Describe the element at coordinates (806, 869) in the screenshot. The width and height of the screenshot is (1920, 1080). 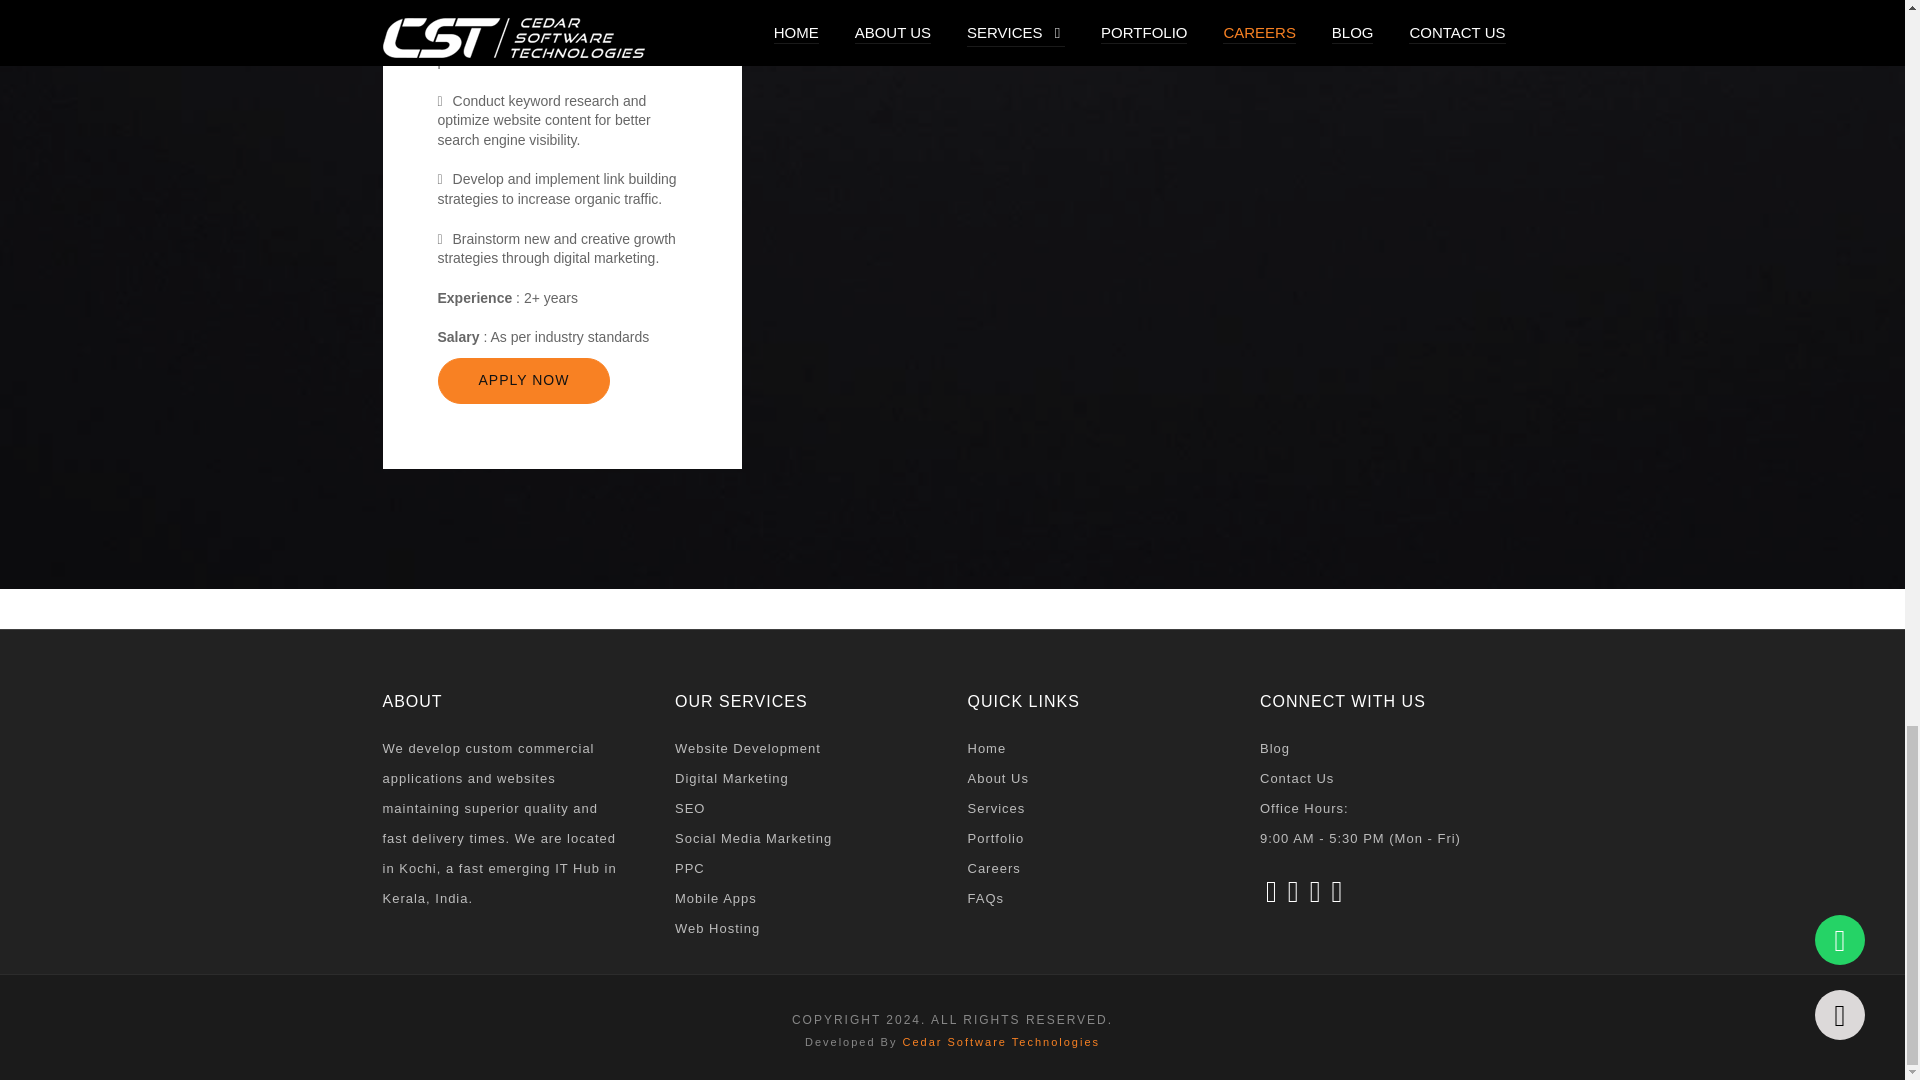
I see `PPC` at that location.